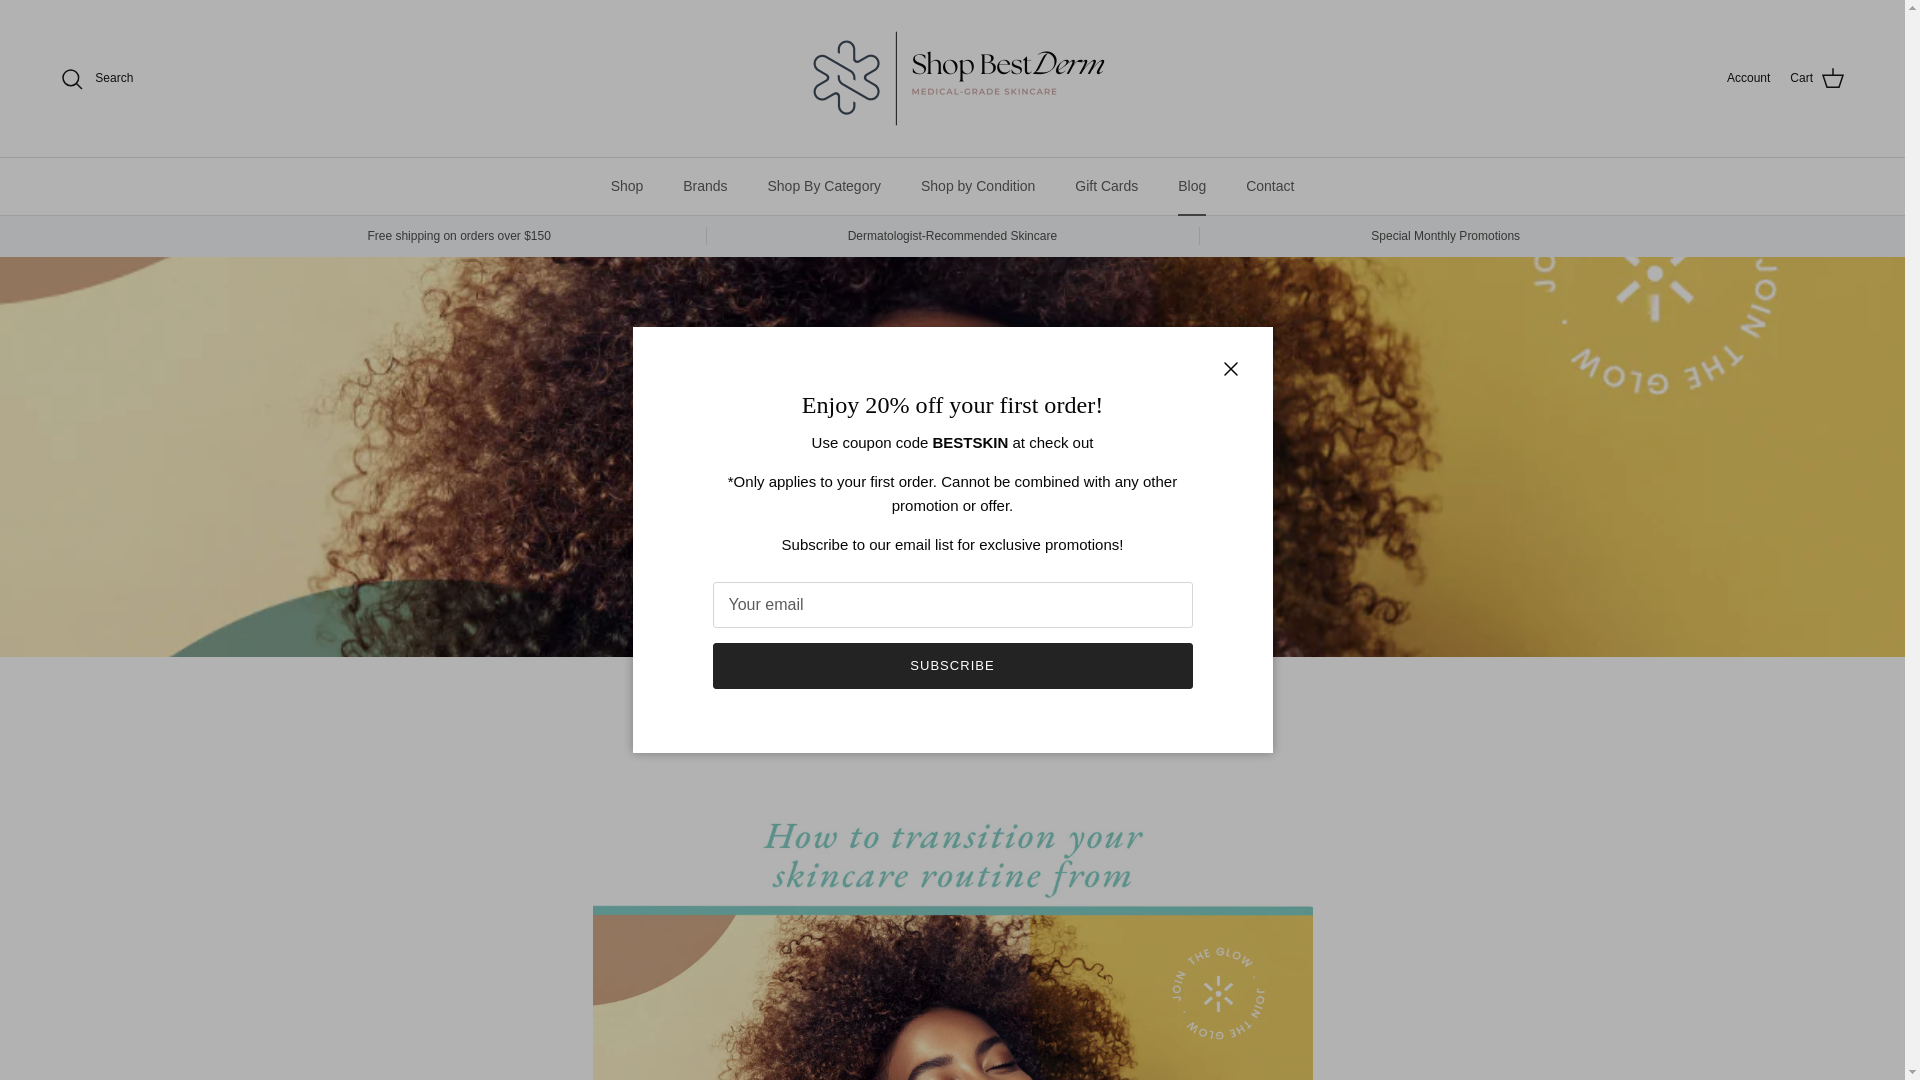 This screenshot has height=1080, width=1920. I want to click on Shop By Category, so click(823, 186).